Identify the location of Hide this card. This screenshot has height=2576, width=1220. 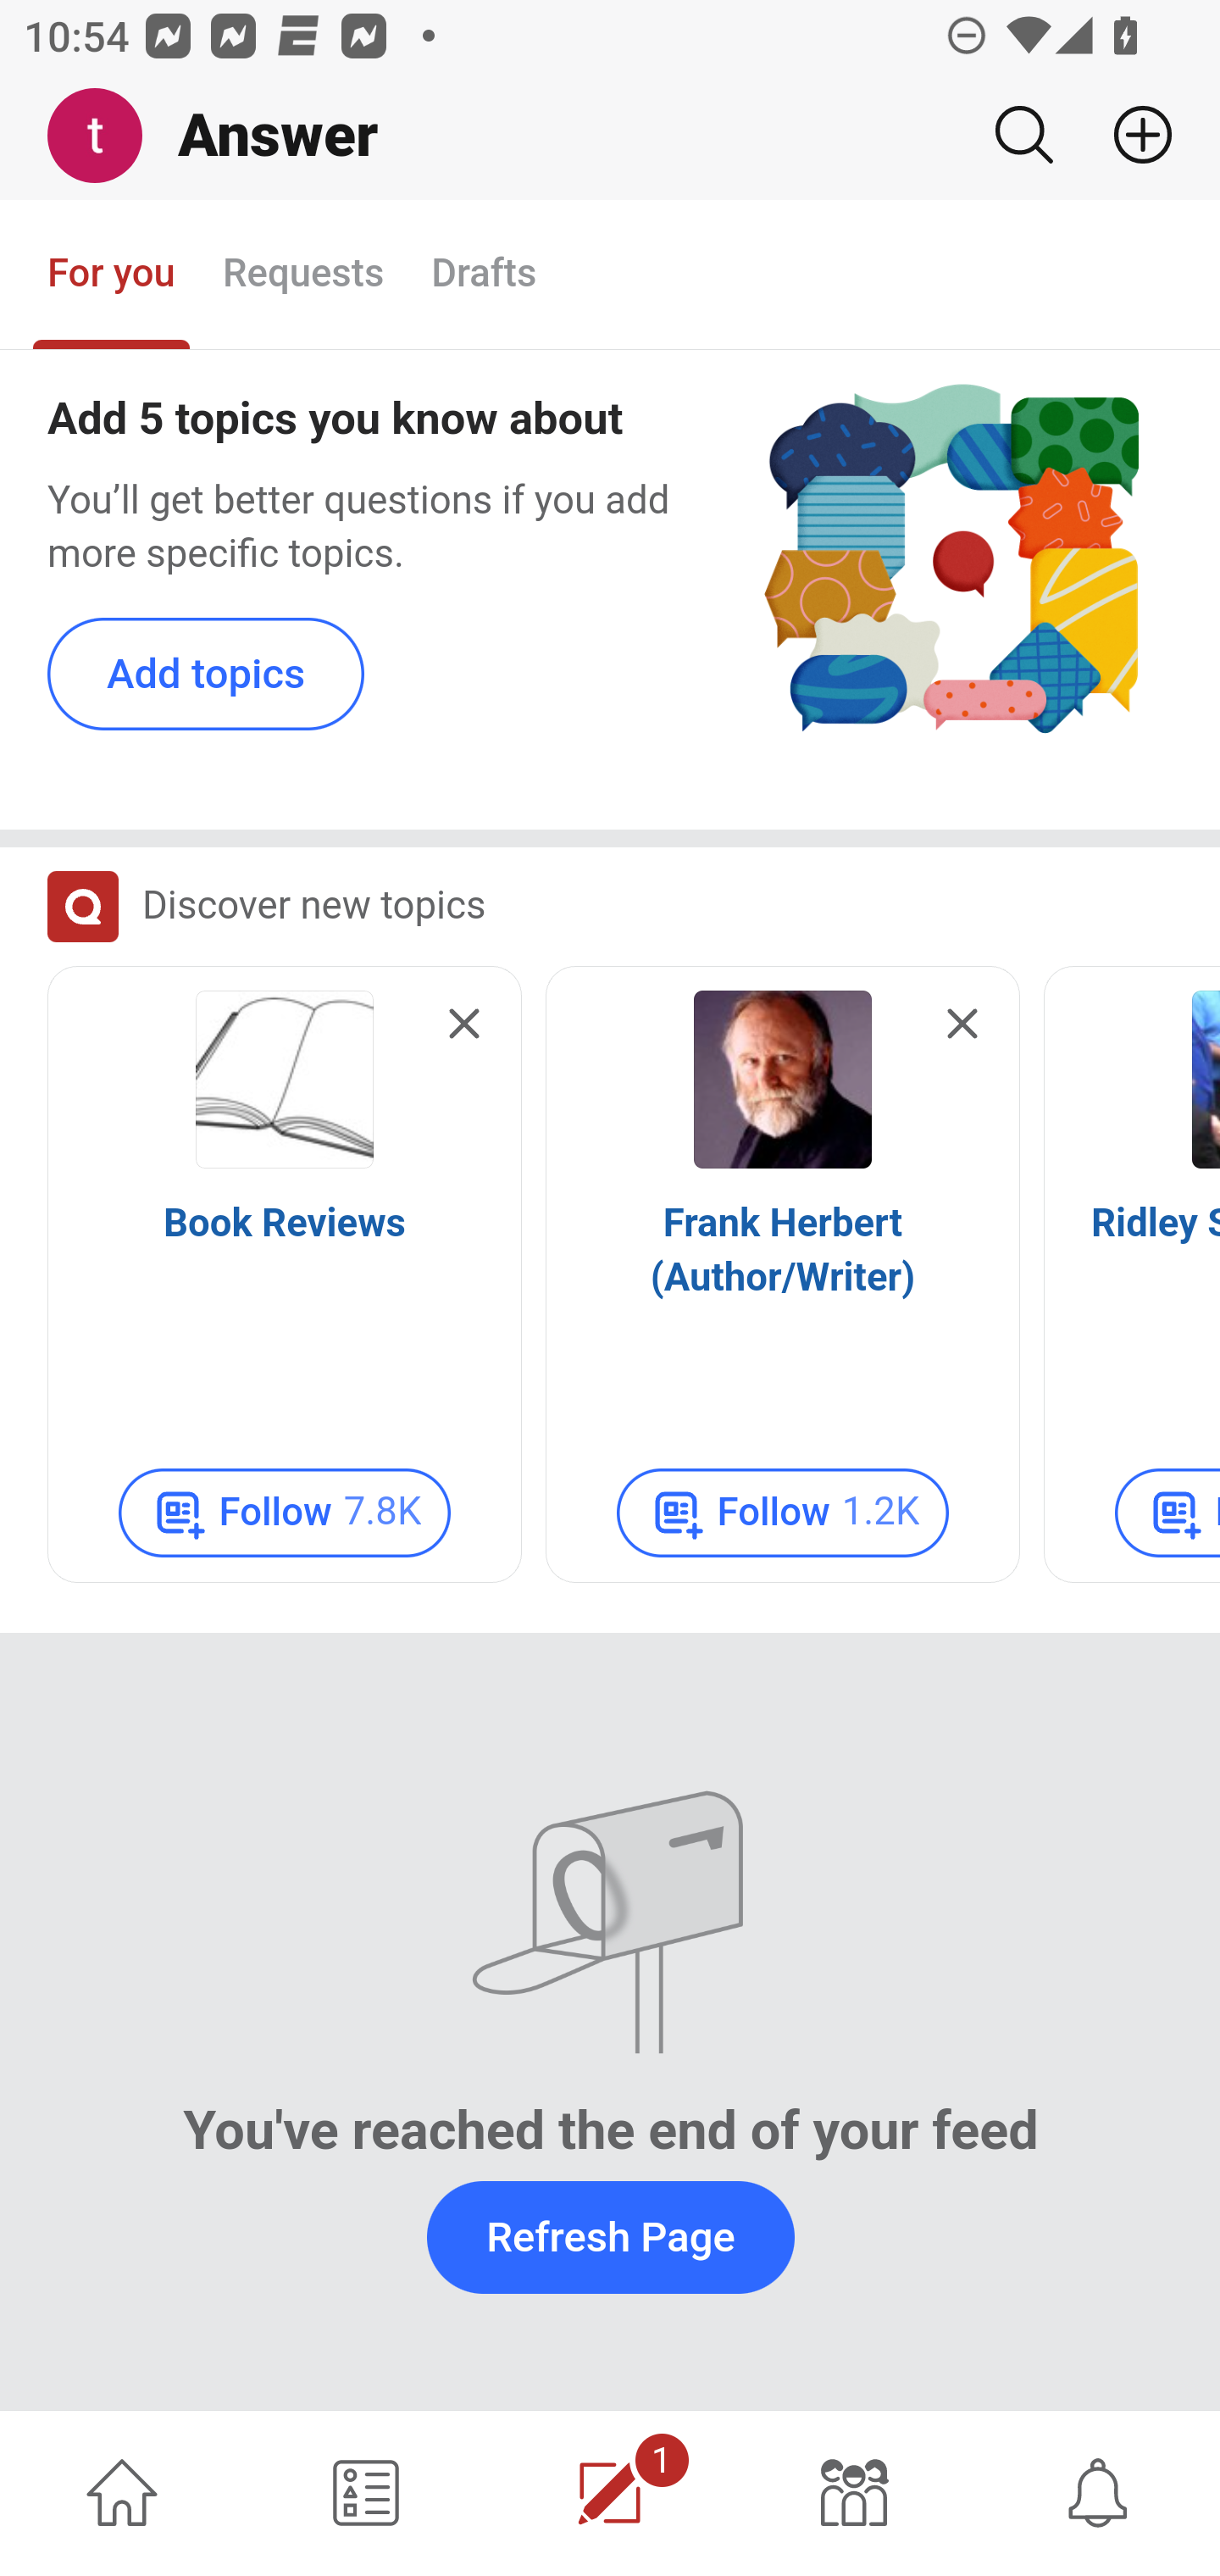
(464, 1026).